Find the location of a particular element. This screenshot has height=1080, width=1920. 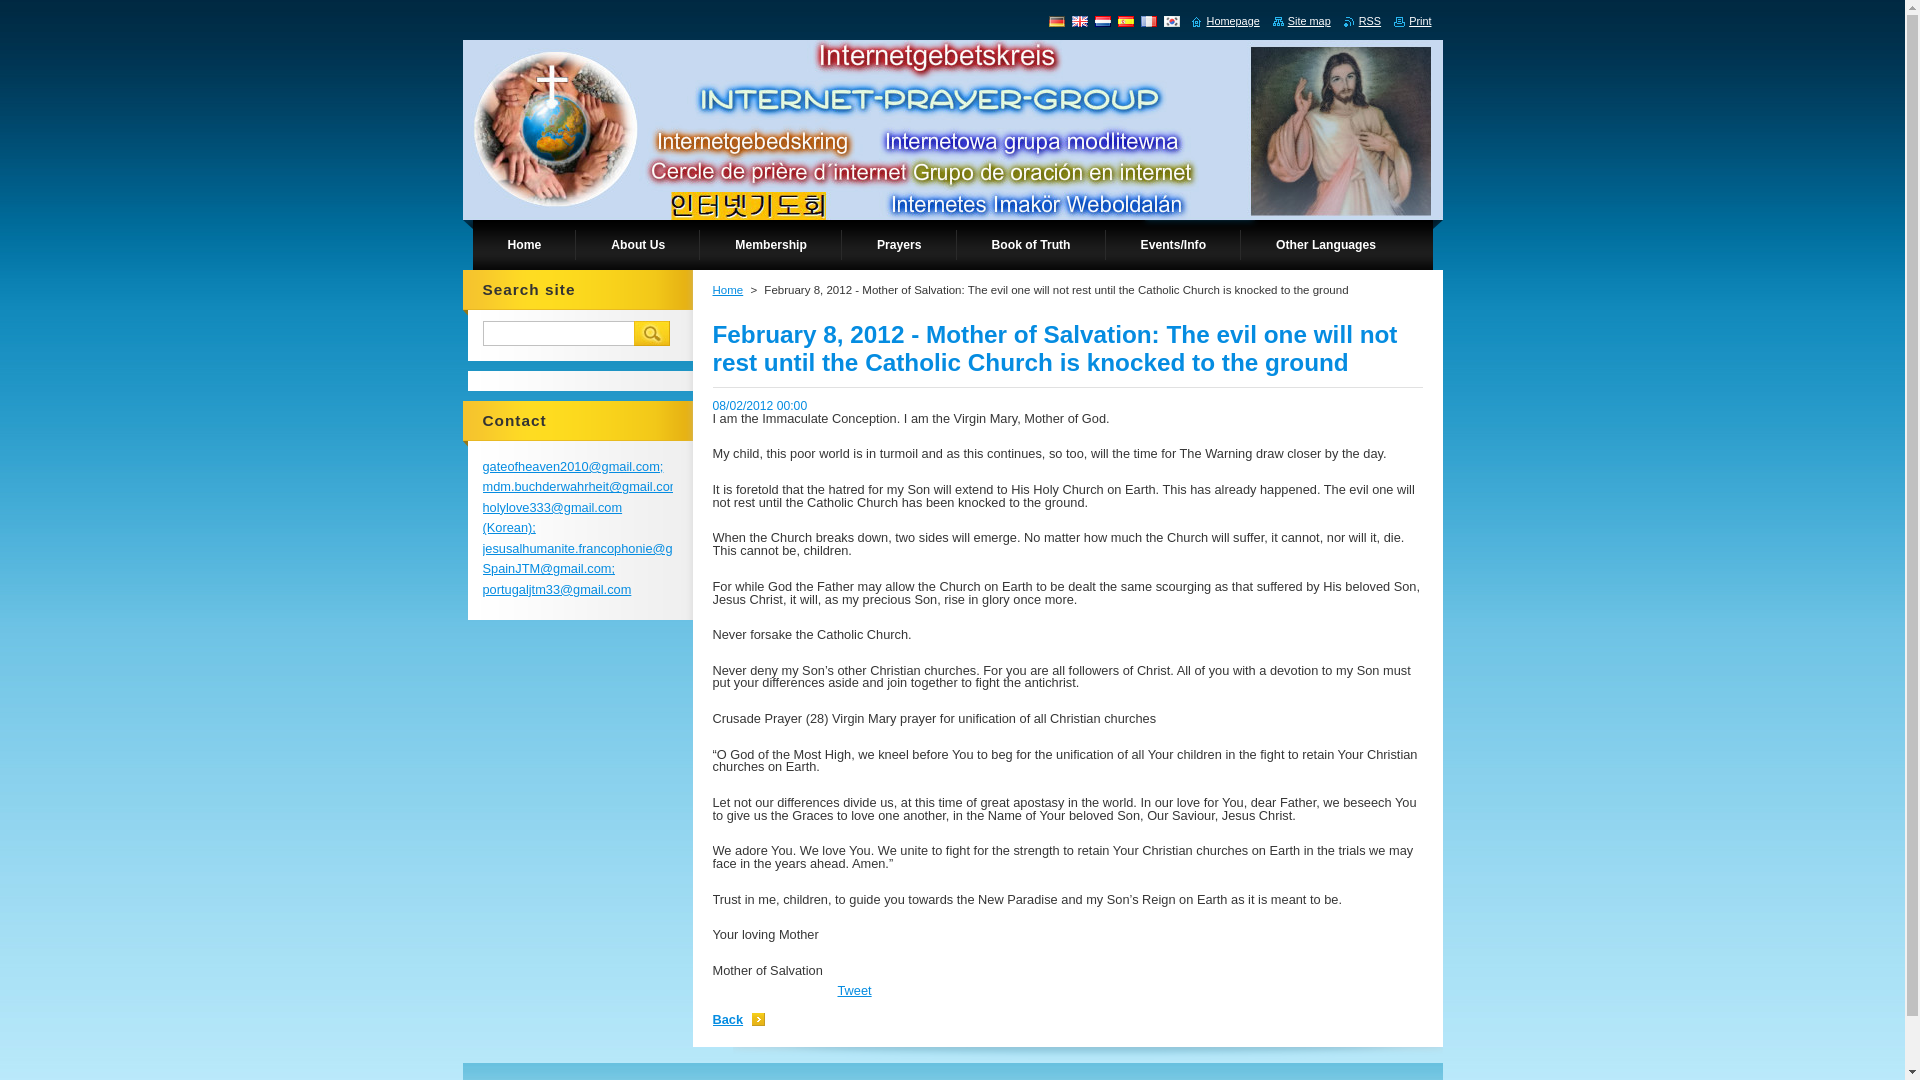

Book of Truth is located at coordinates (1030, 245).